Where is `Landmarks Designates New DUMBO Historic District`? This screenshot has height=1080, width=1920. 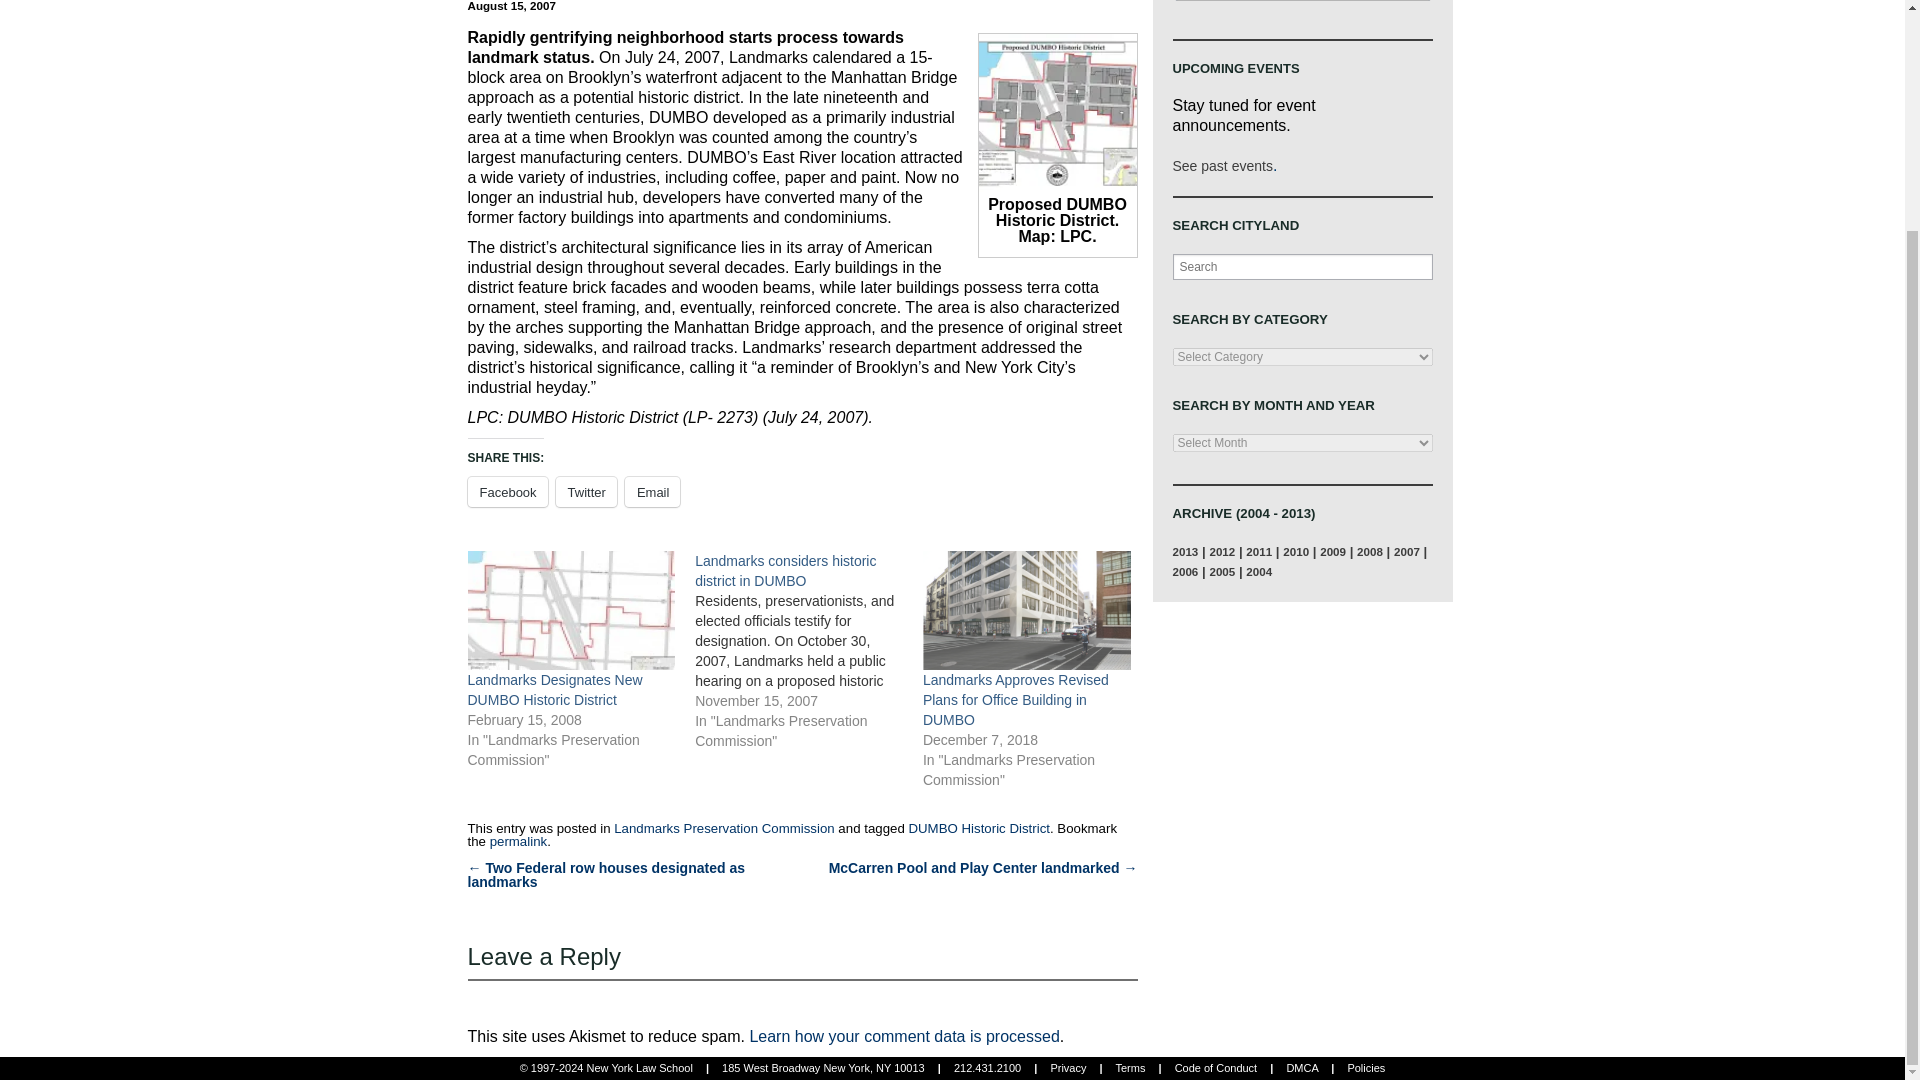
Landmarks Designates New DUMBO Historic District is located at coordinates (572, 610).